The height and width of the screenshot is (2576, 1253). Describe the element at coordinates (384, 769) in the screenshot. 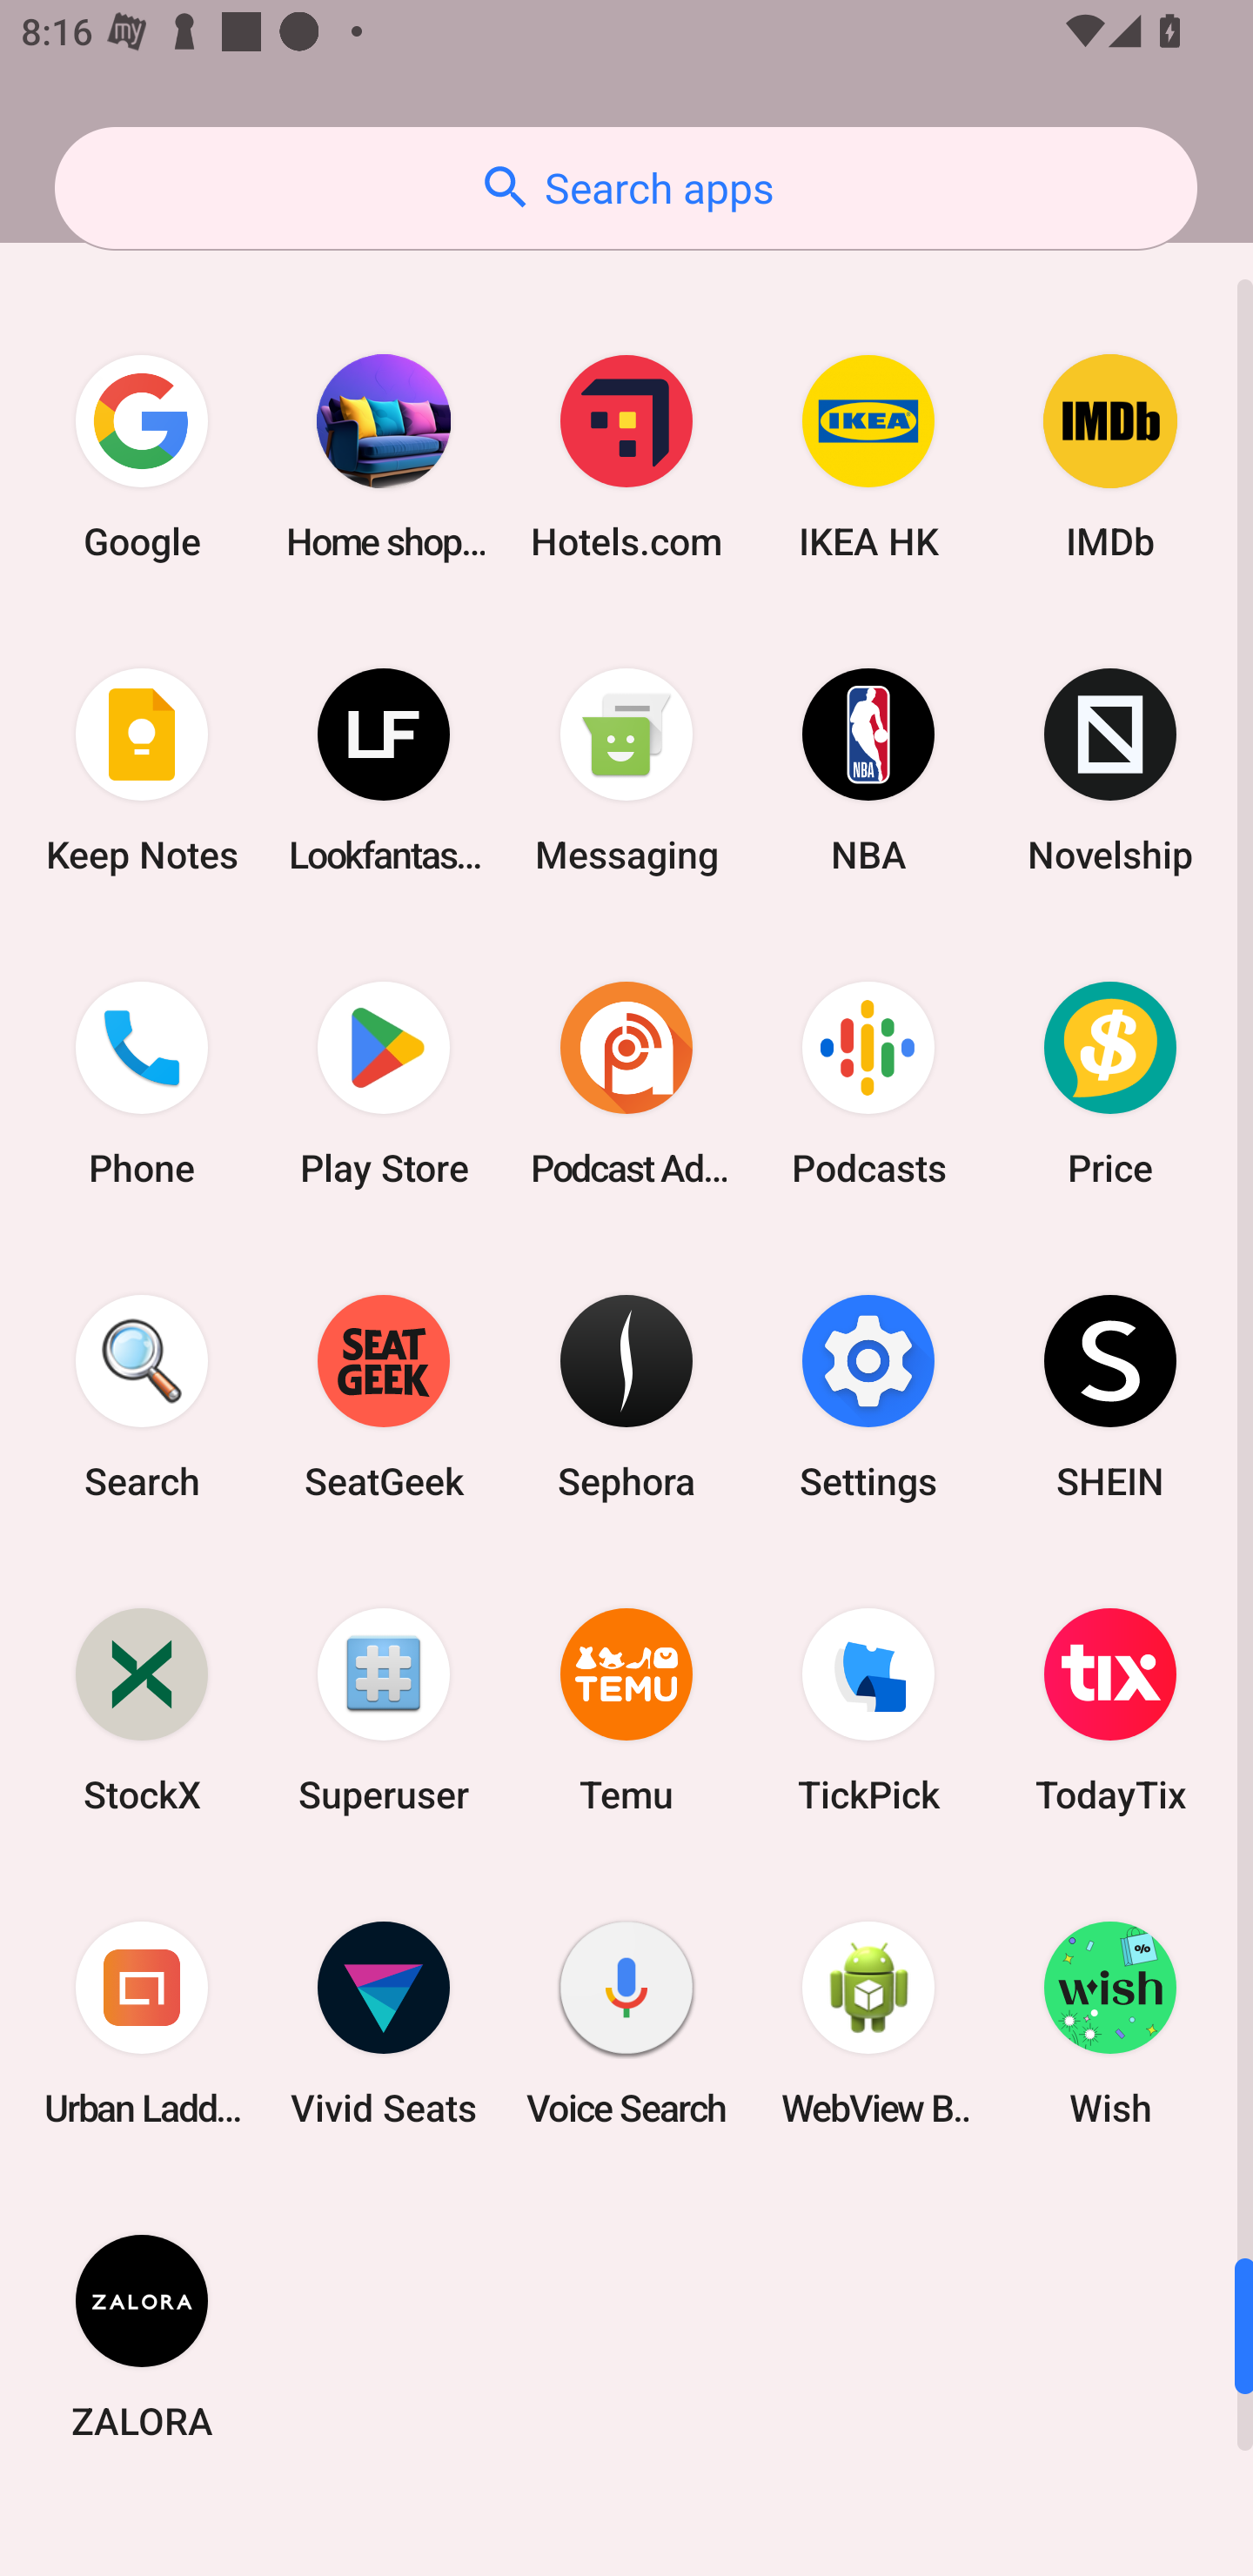

I see `Lookfantastic` at that location.